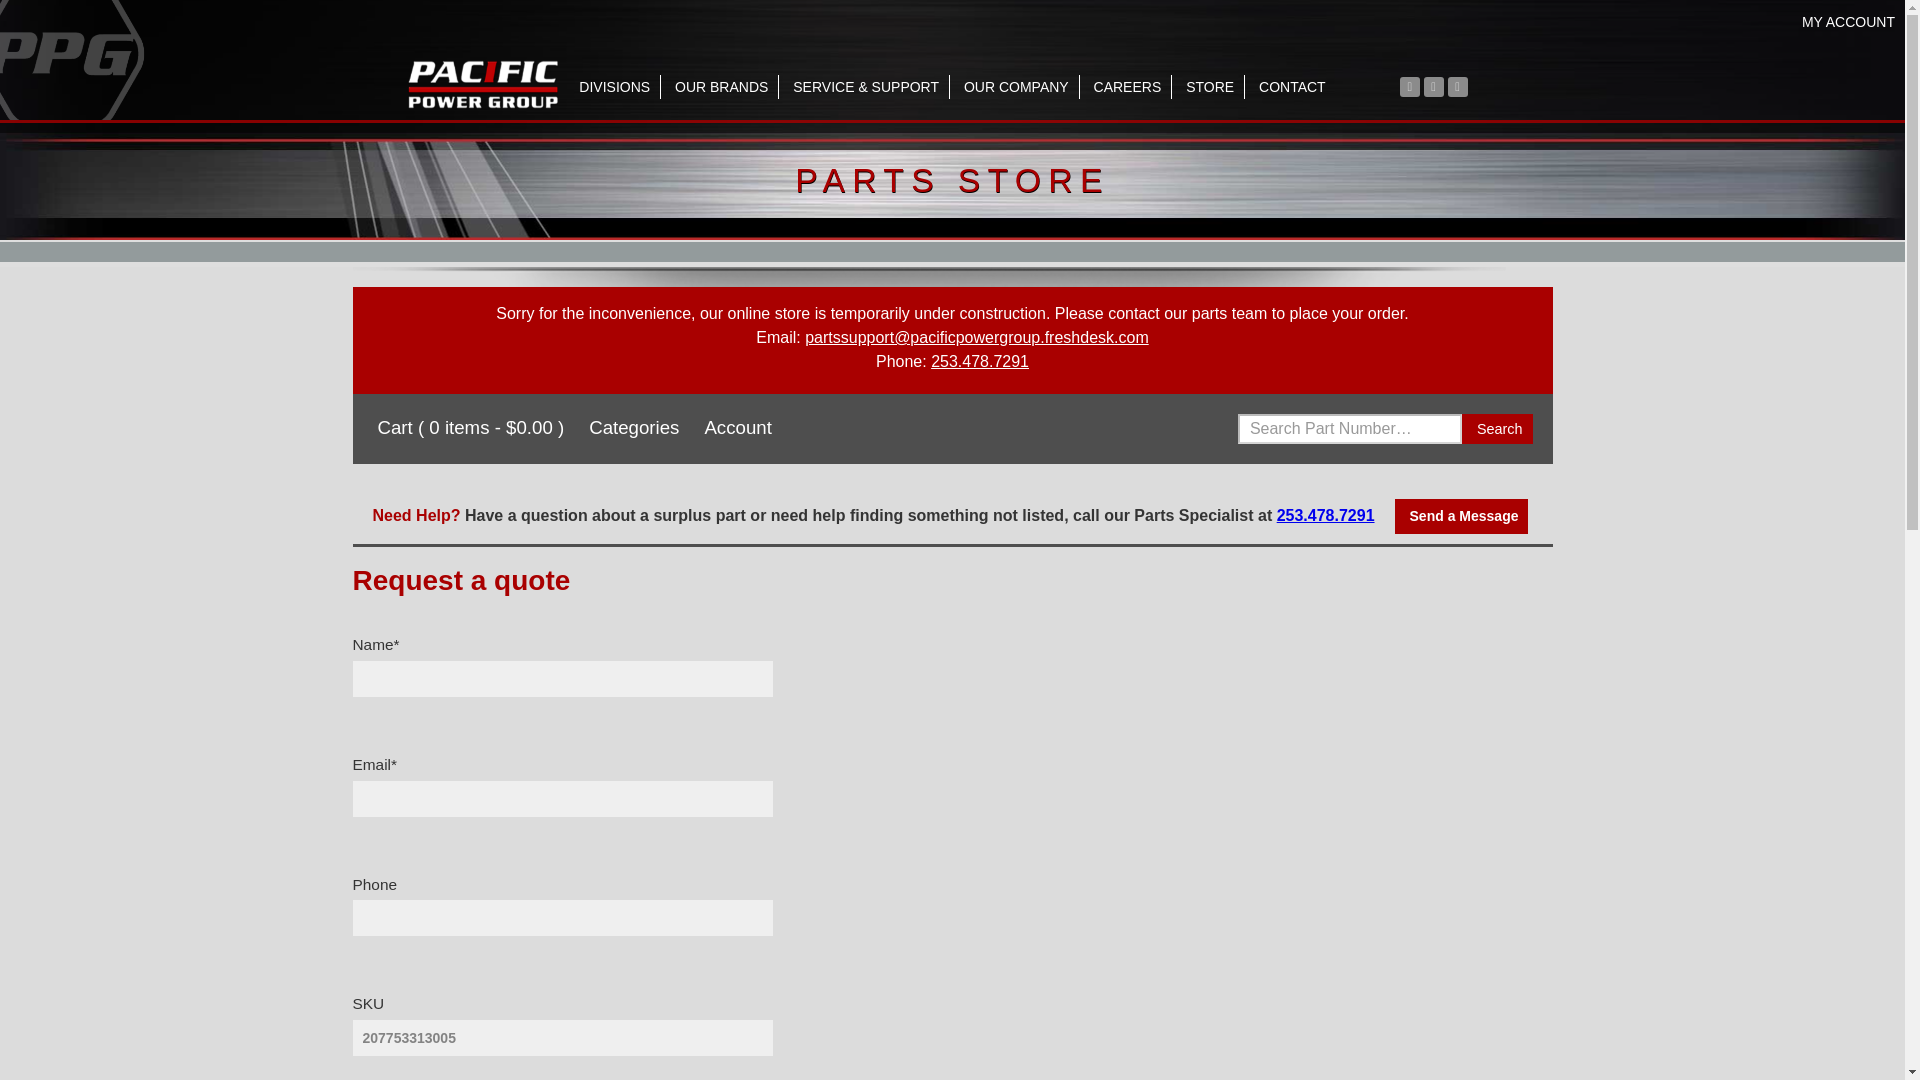  Describe the element at coordinates (468, 427) in the screenshot. I see `View your shopping cart` at that location.